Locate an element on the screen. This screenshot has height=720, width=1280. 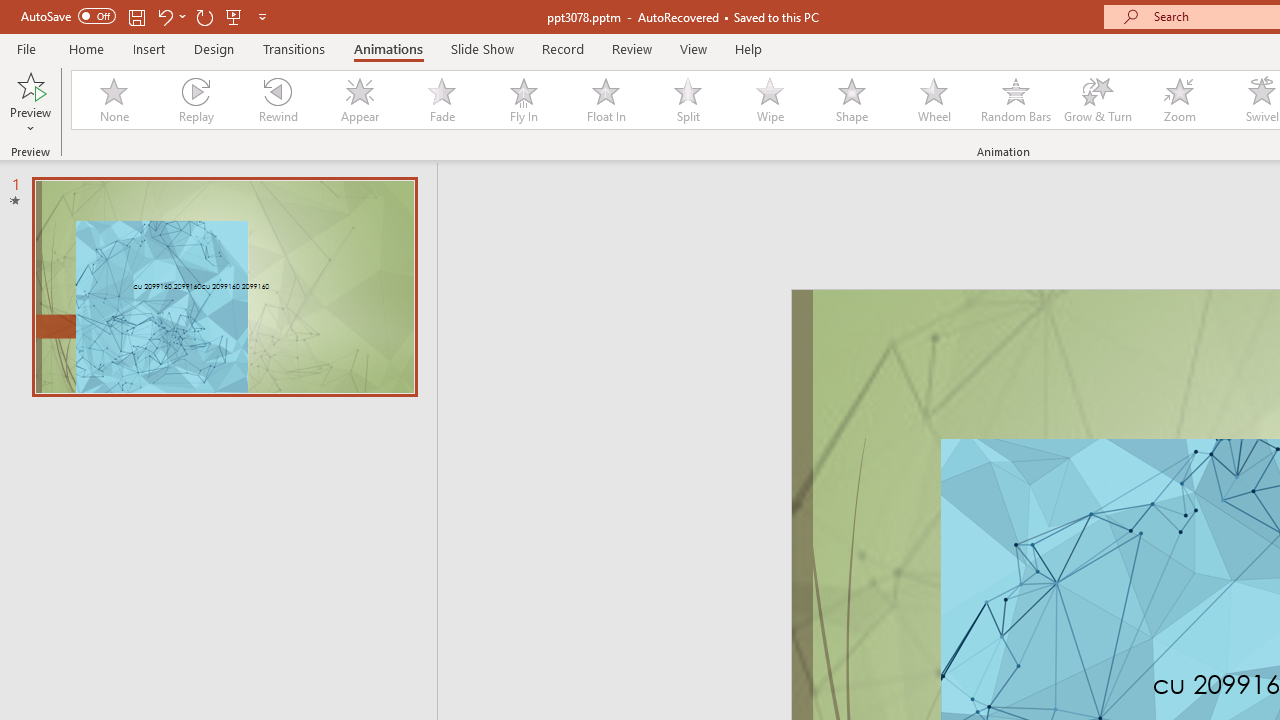
Rewind is located at coordinates (277, 100).